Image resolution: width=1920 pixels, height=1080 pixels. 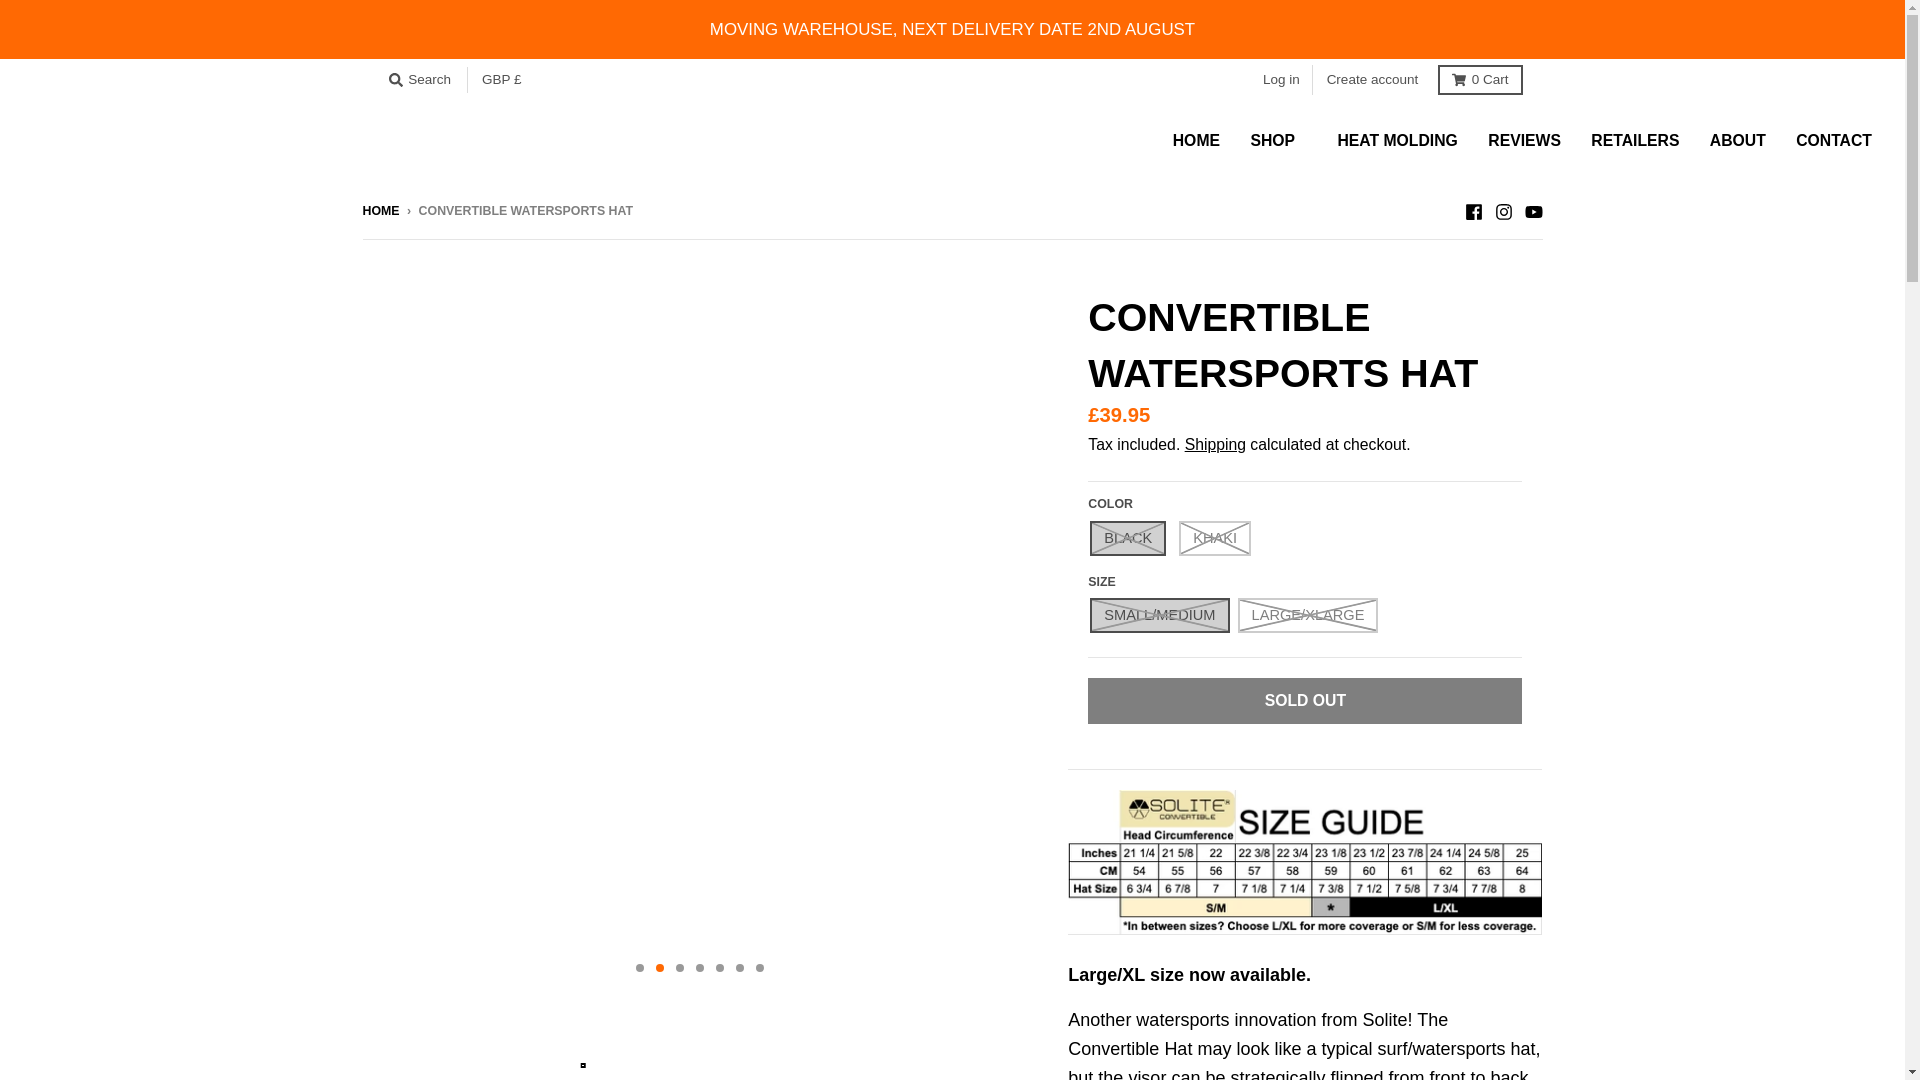 I want to click on HOME, so click(x=1196, y=140).